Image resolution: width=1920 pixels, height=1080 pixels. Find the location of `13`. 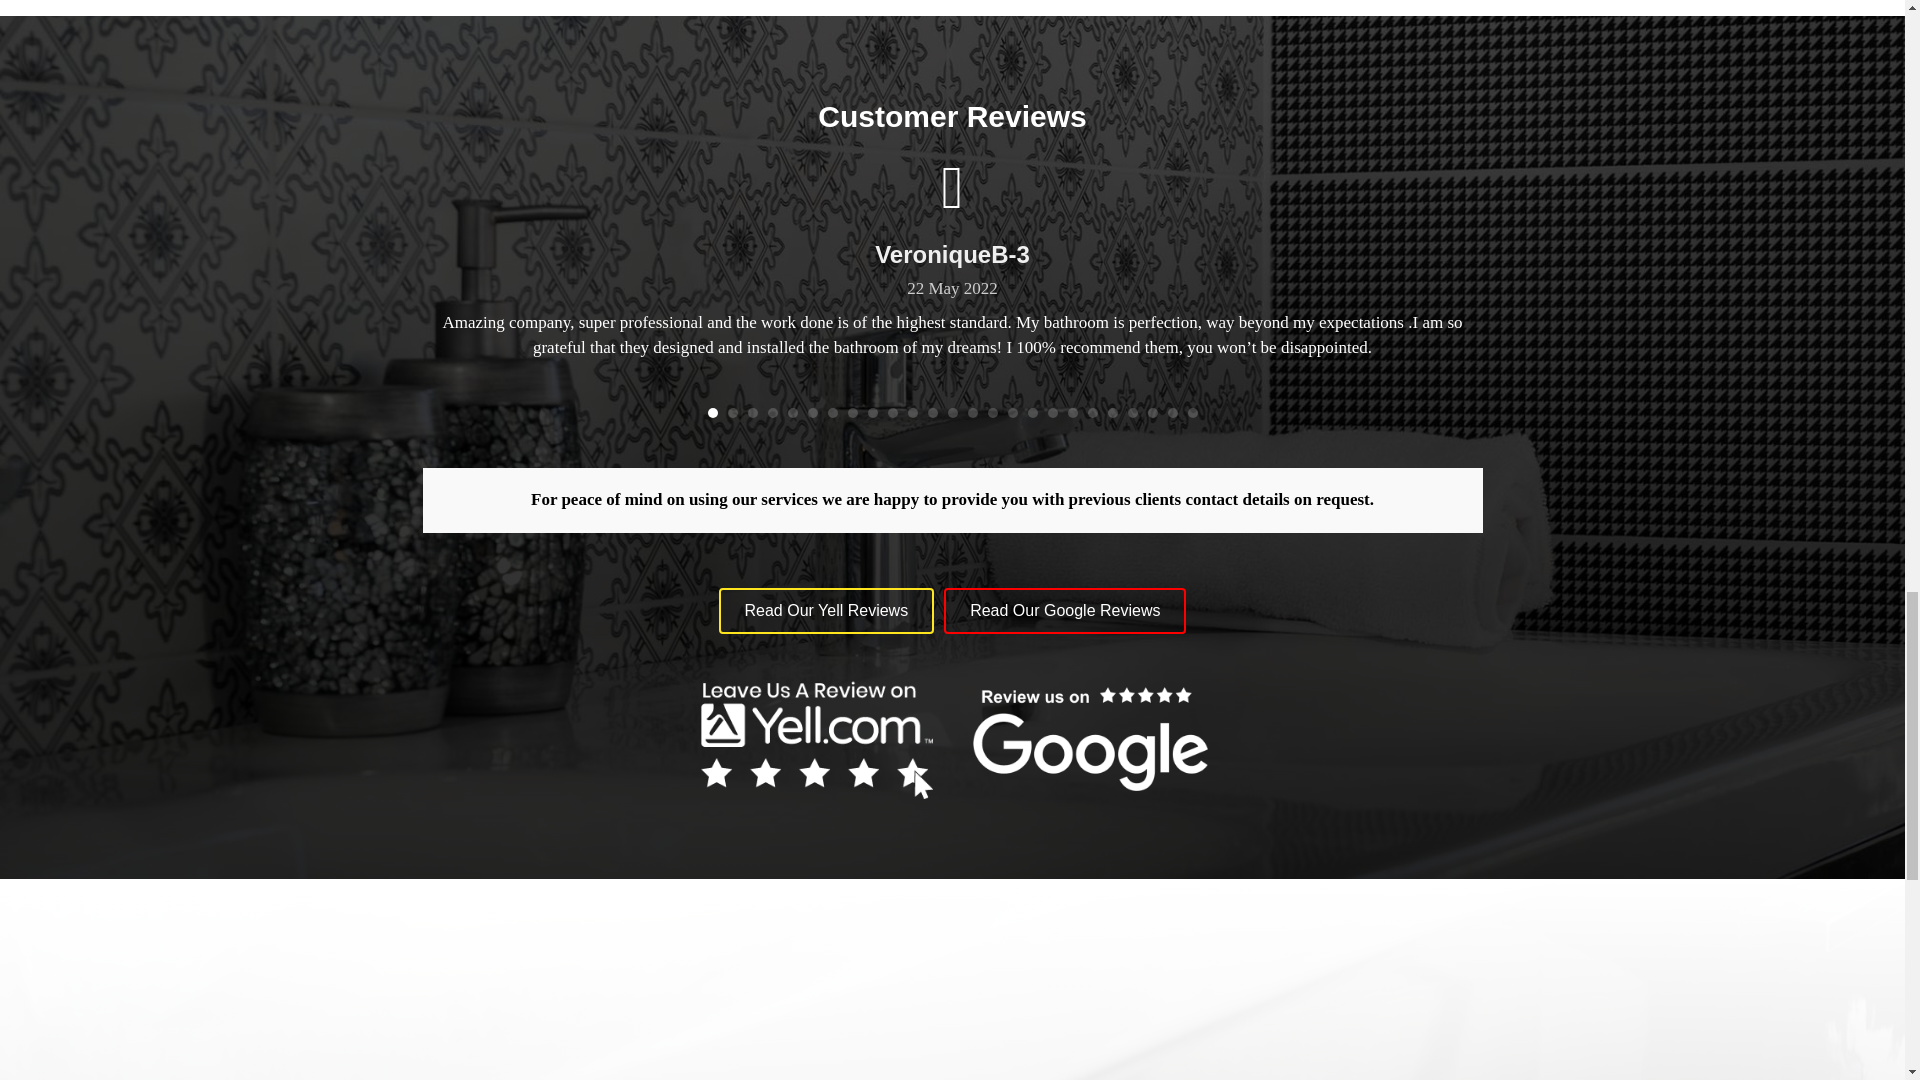

13 is located at coordinates (953, 412).